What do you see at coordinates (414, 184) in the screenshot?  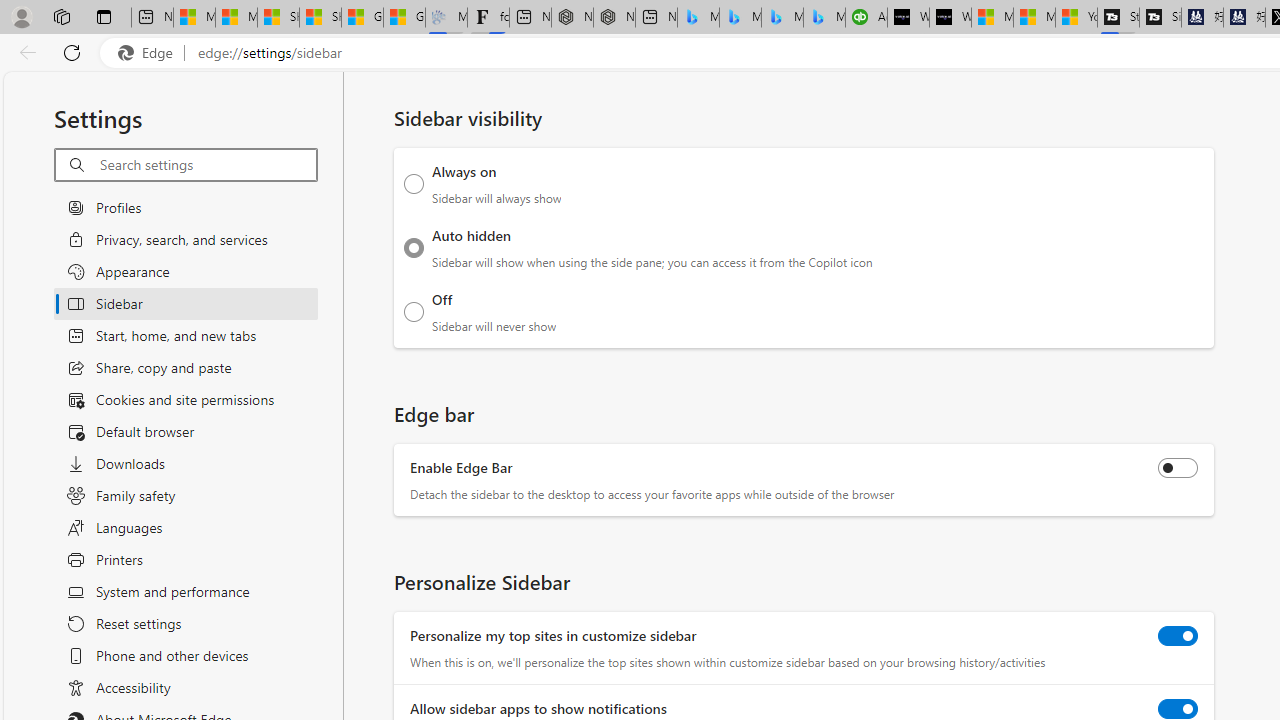 I see `Always on Sidebar will always show` at bounding box center [414, 184].